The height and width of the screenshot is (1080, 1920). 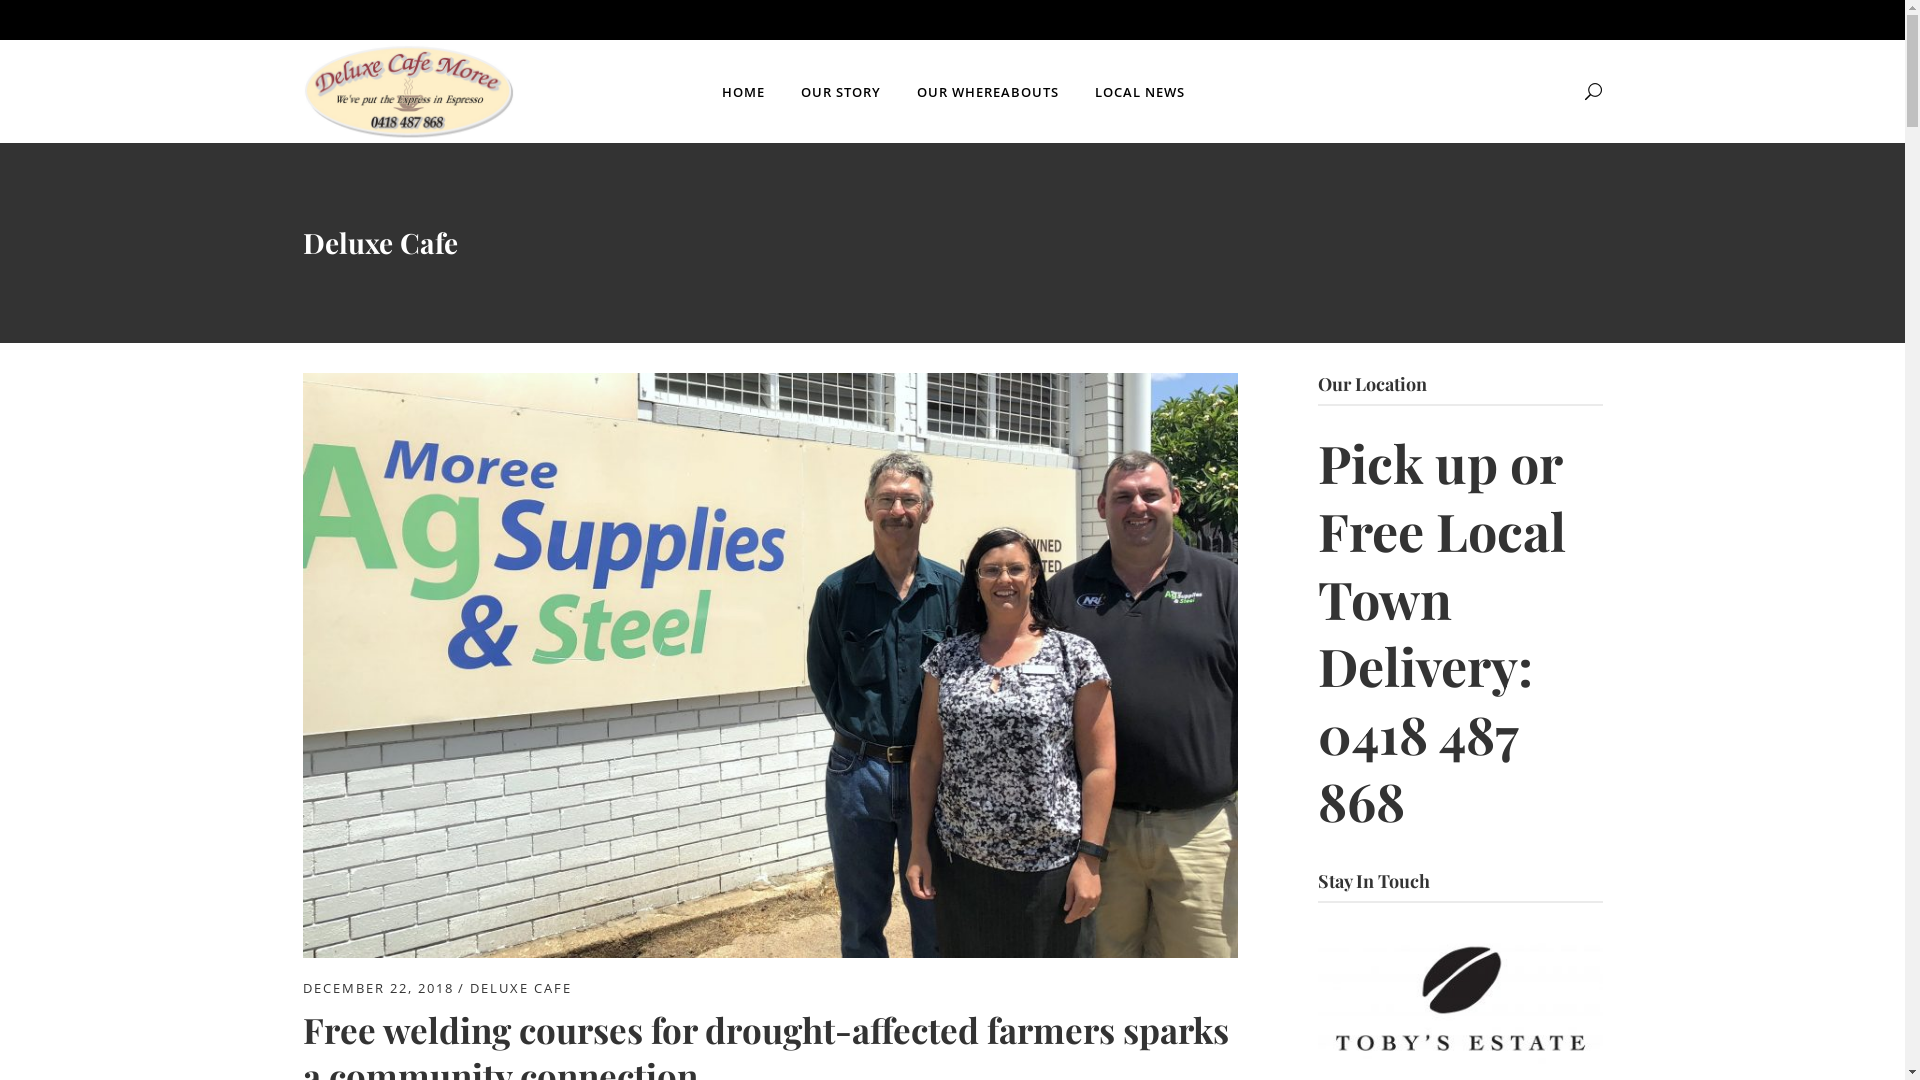 I want to click on U, so click(x=1303, y=543).